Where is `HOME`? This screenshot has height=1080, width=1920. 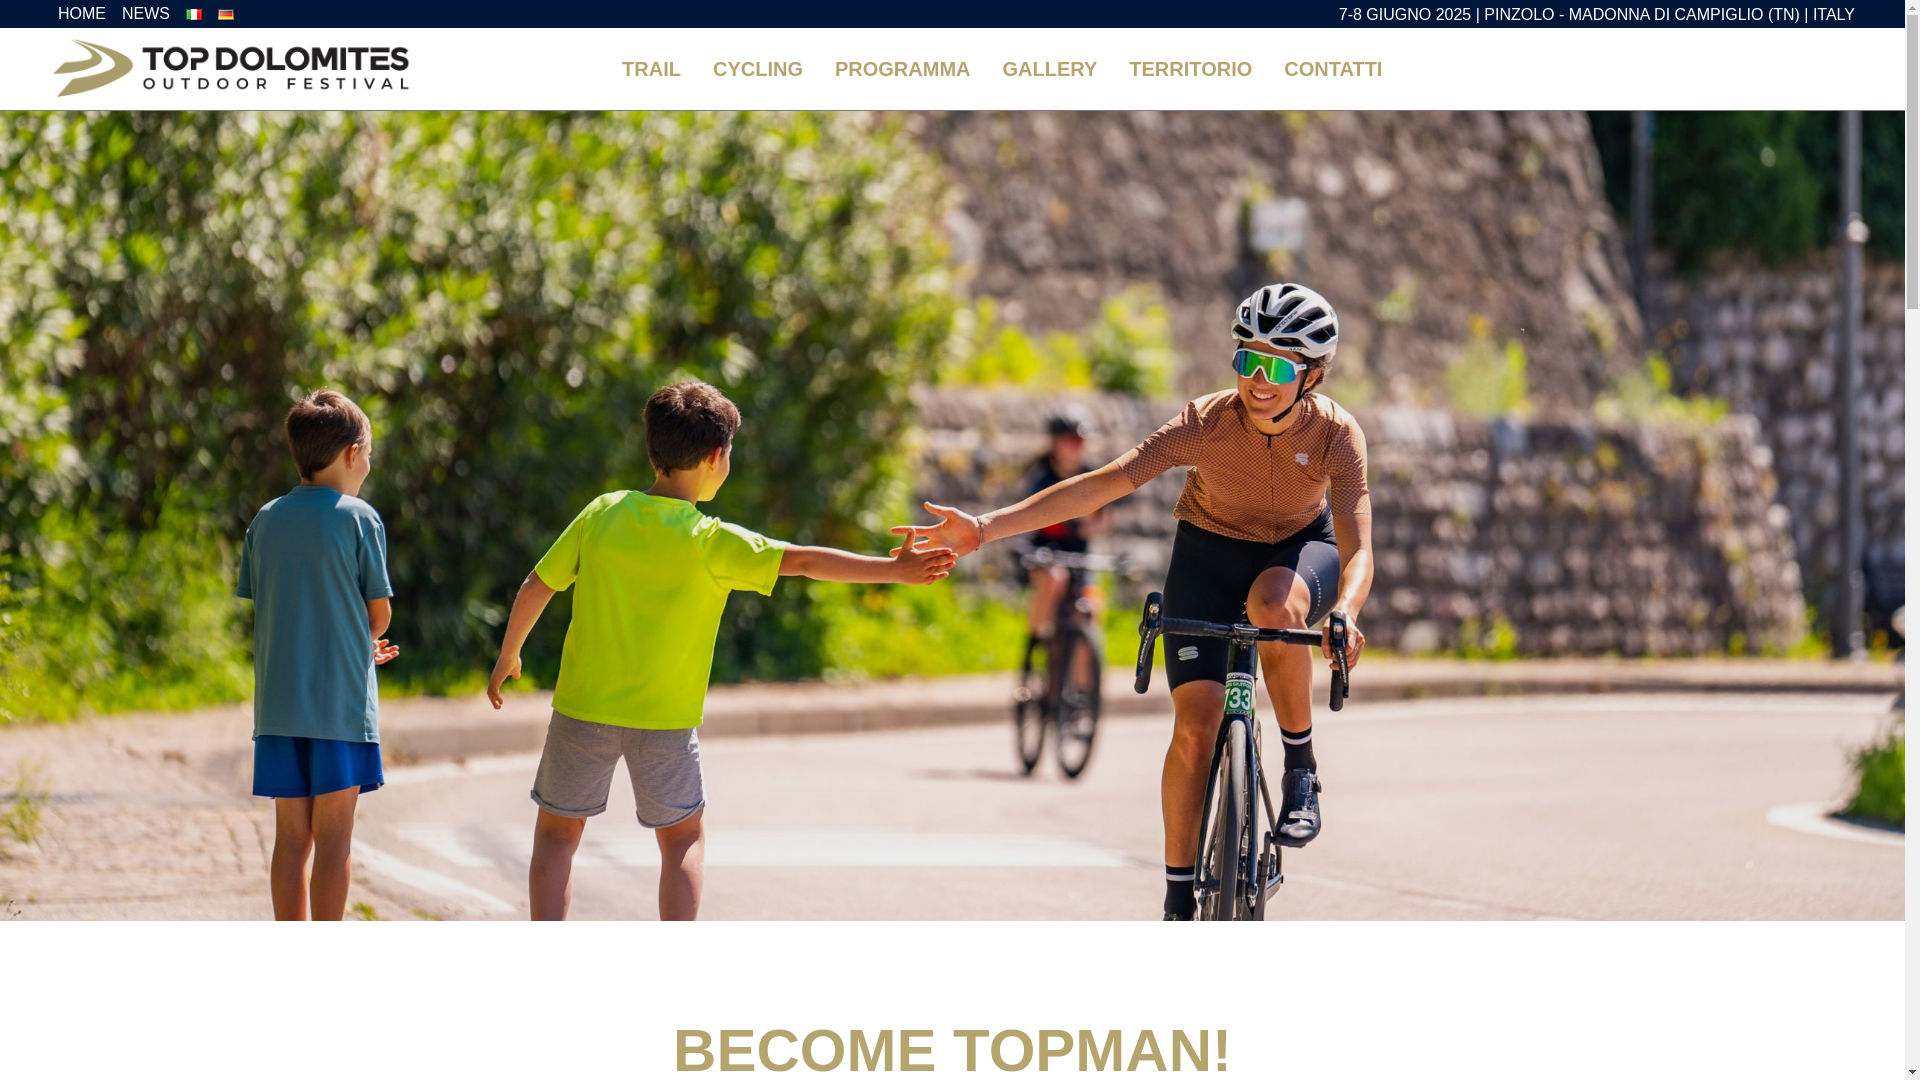 HOME is located at coordinates (81, 14).